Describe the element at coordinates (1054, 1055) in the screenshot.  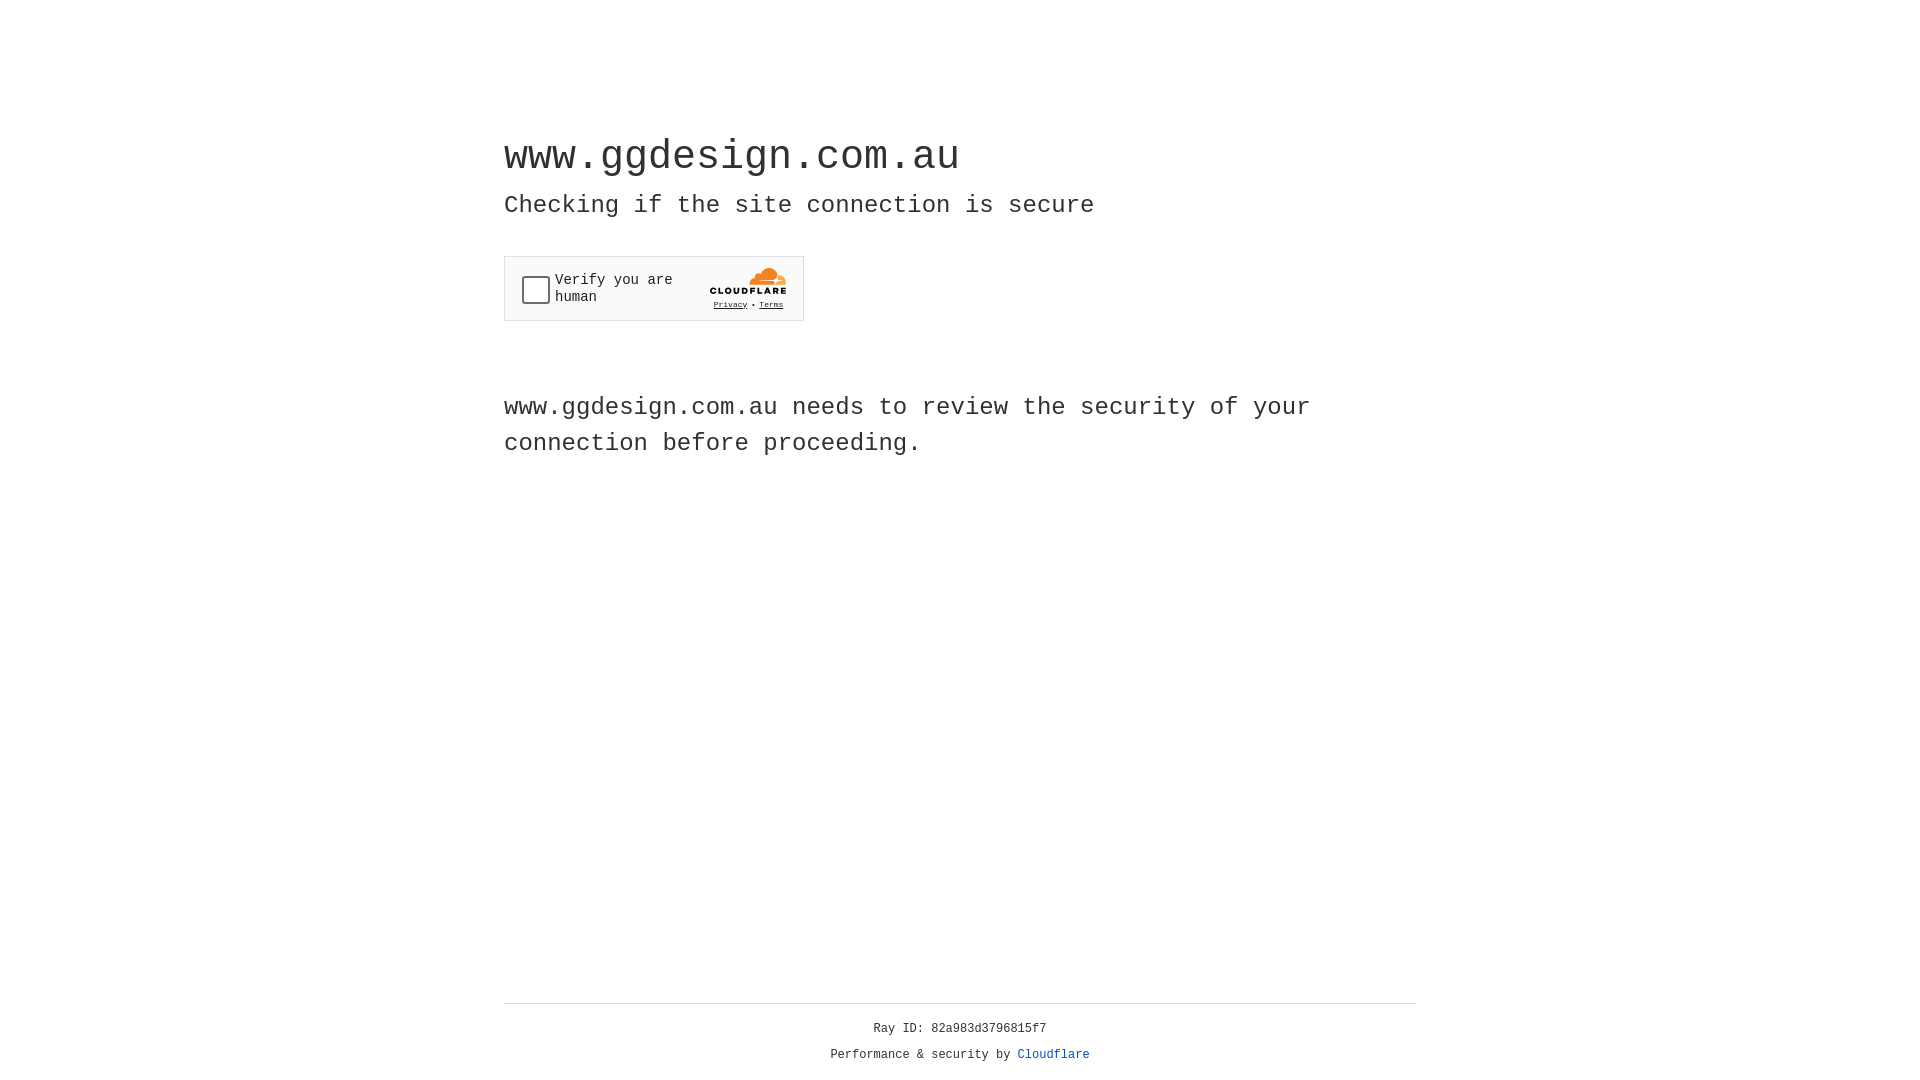
I see `Cloudflare` at that location.